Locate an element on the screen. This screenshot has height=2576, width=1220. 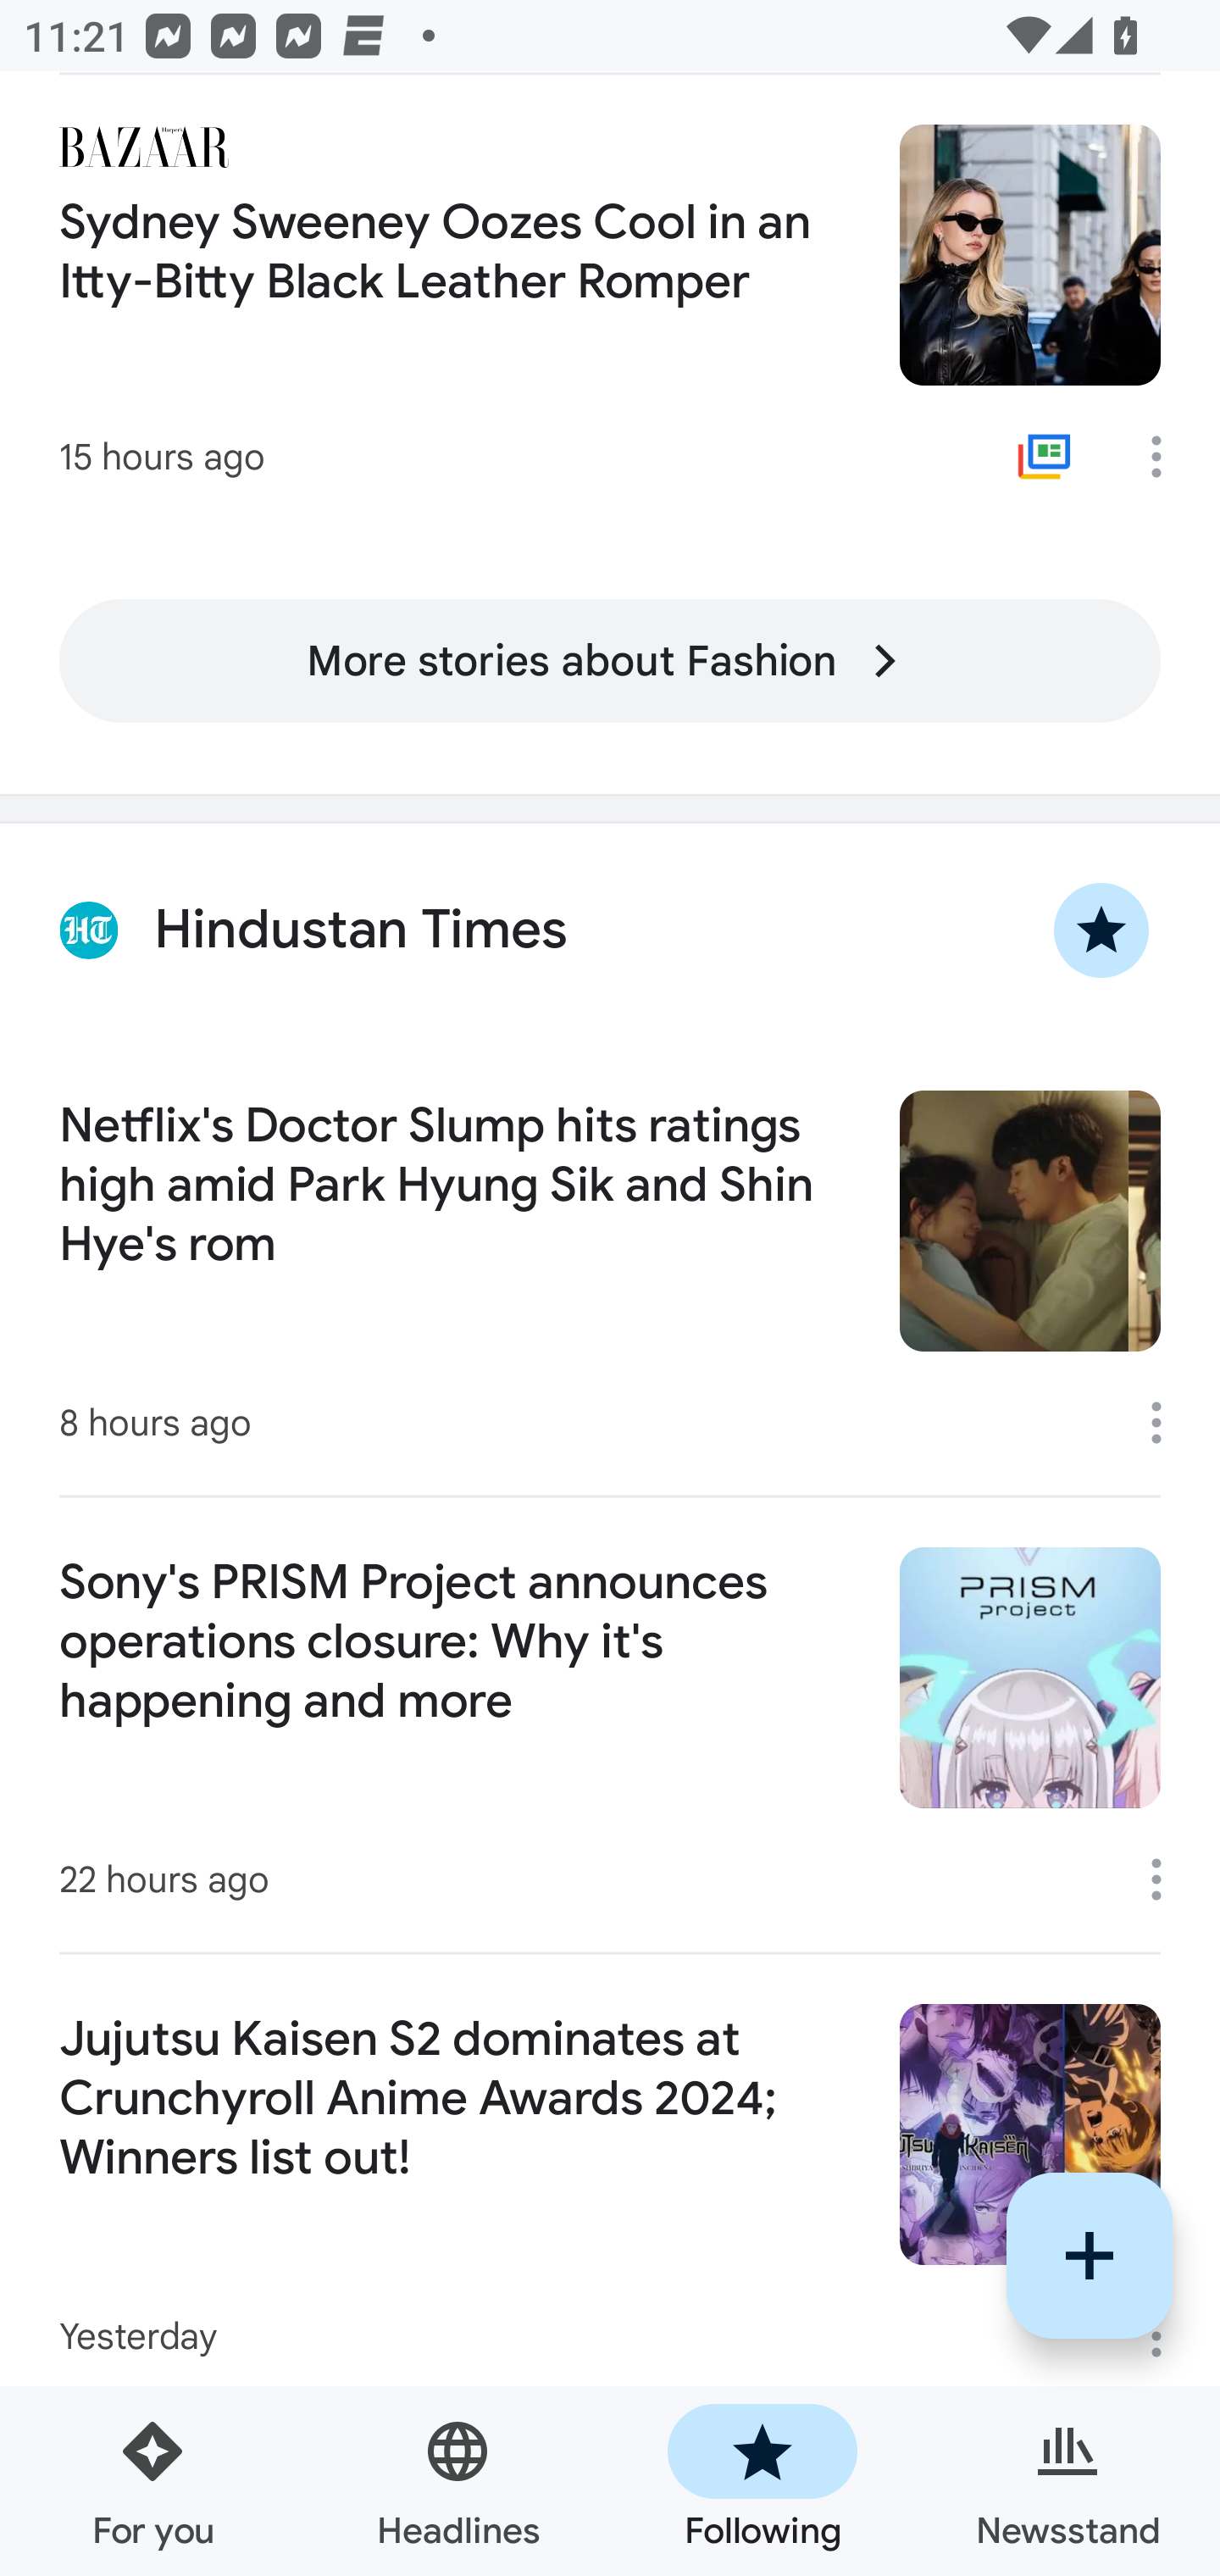
Following is located at coordinates (762, 2481).